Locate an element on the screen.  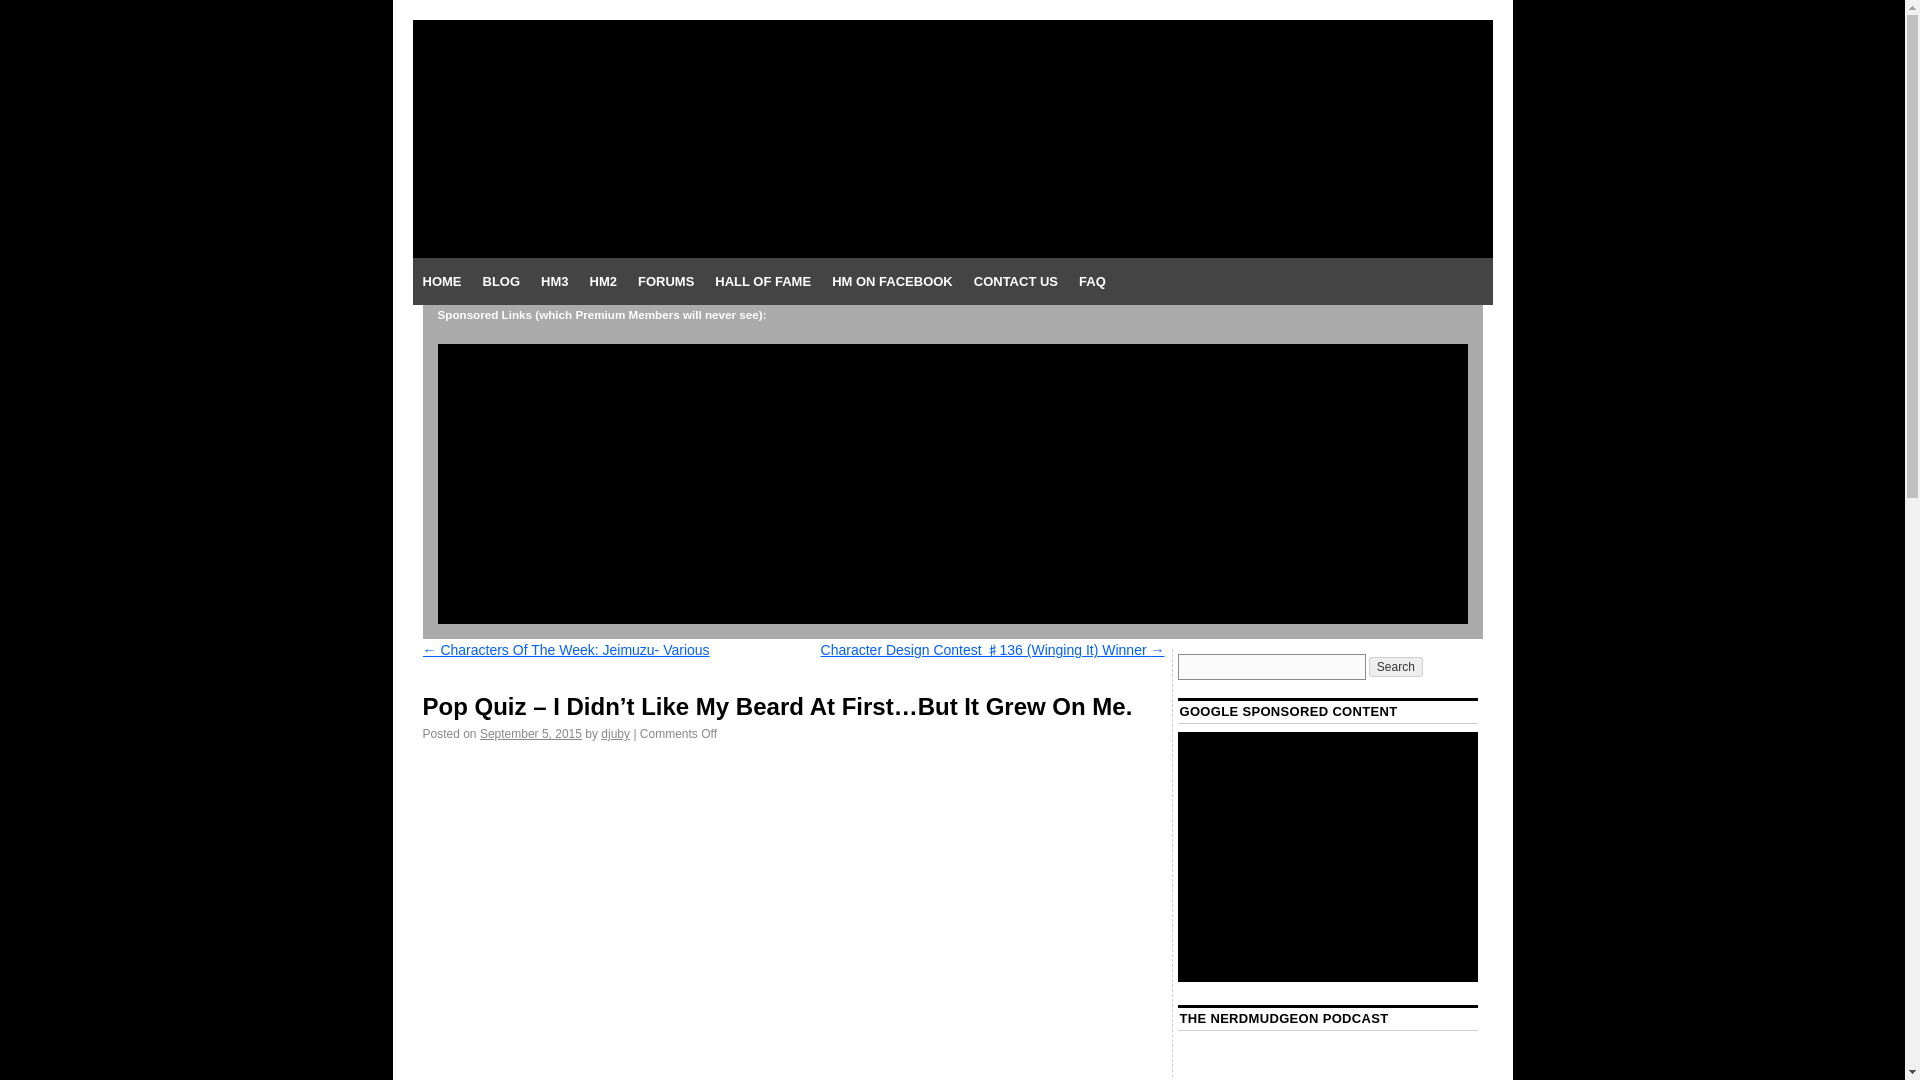
September 5, 2015 is located at coordinates (530, 733).